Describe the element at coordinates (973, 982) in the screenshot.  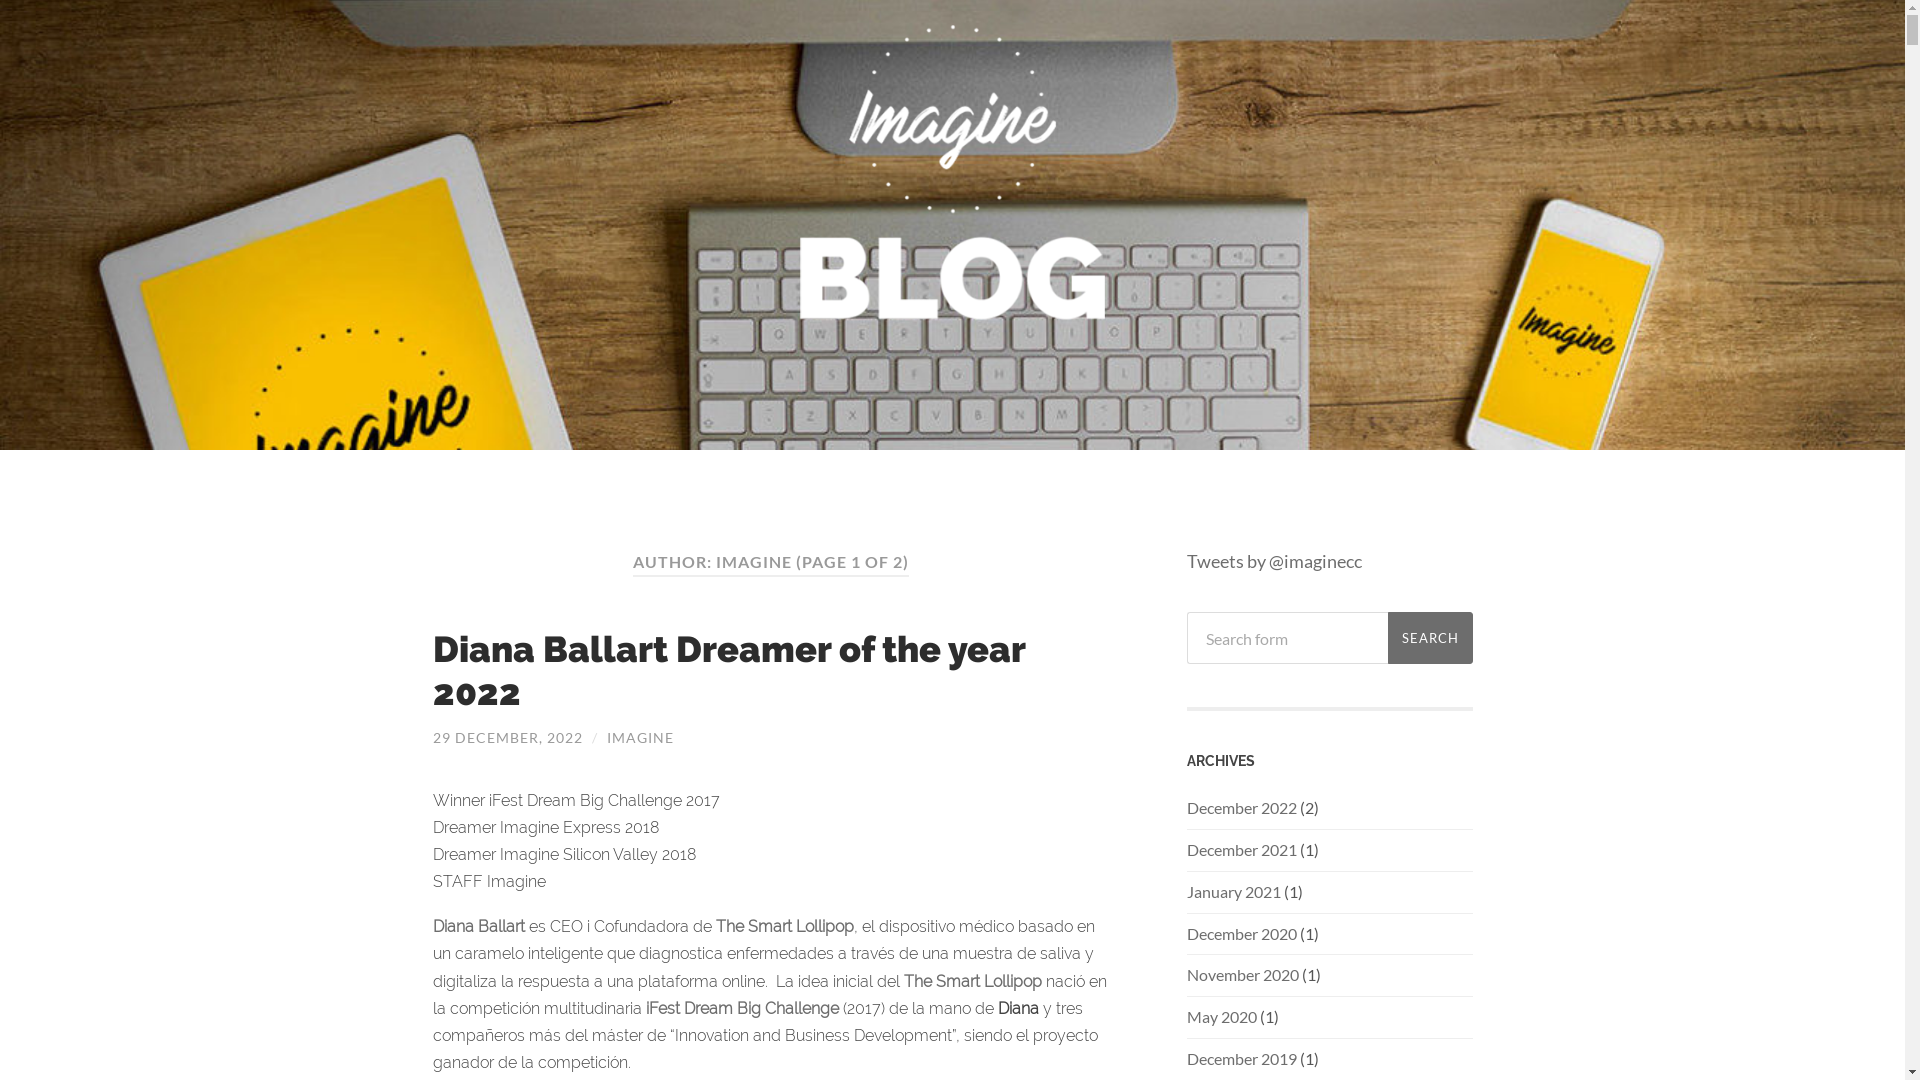
I see `The Smart Lollipop` at that location.